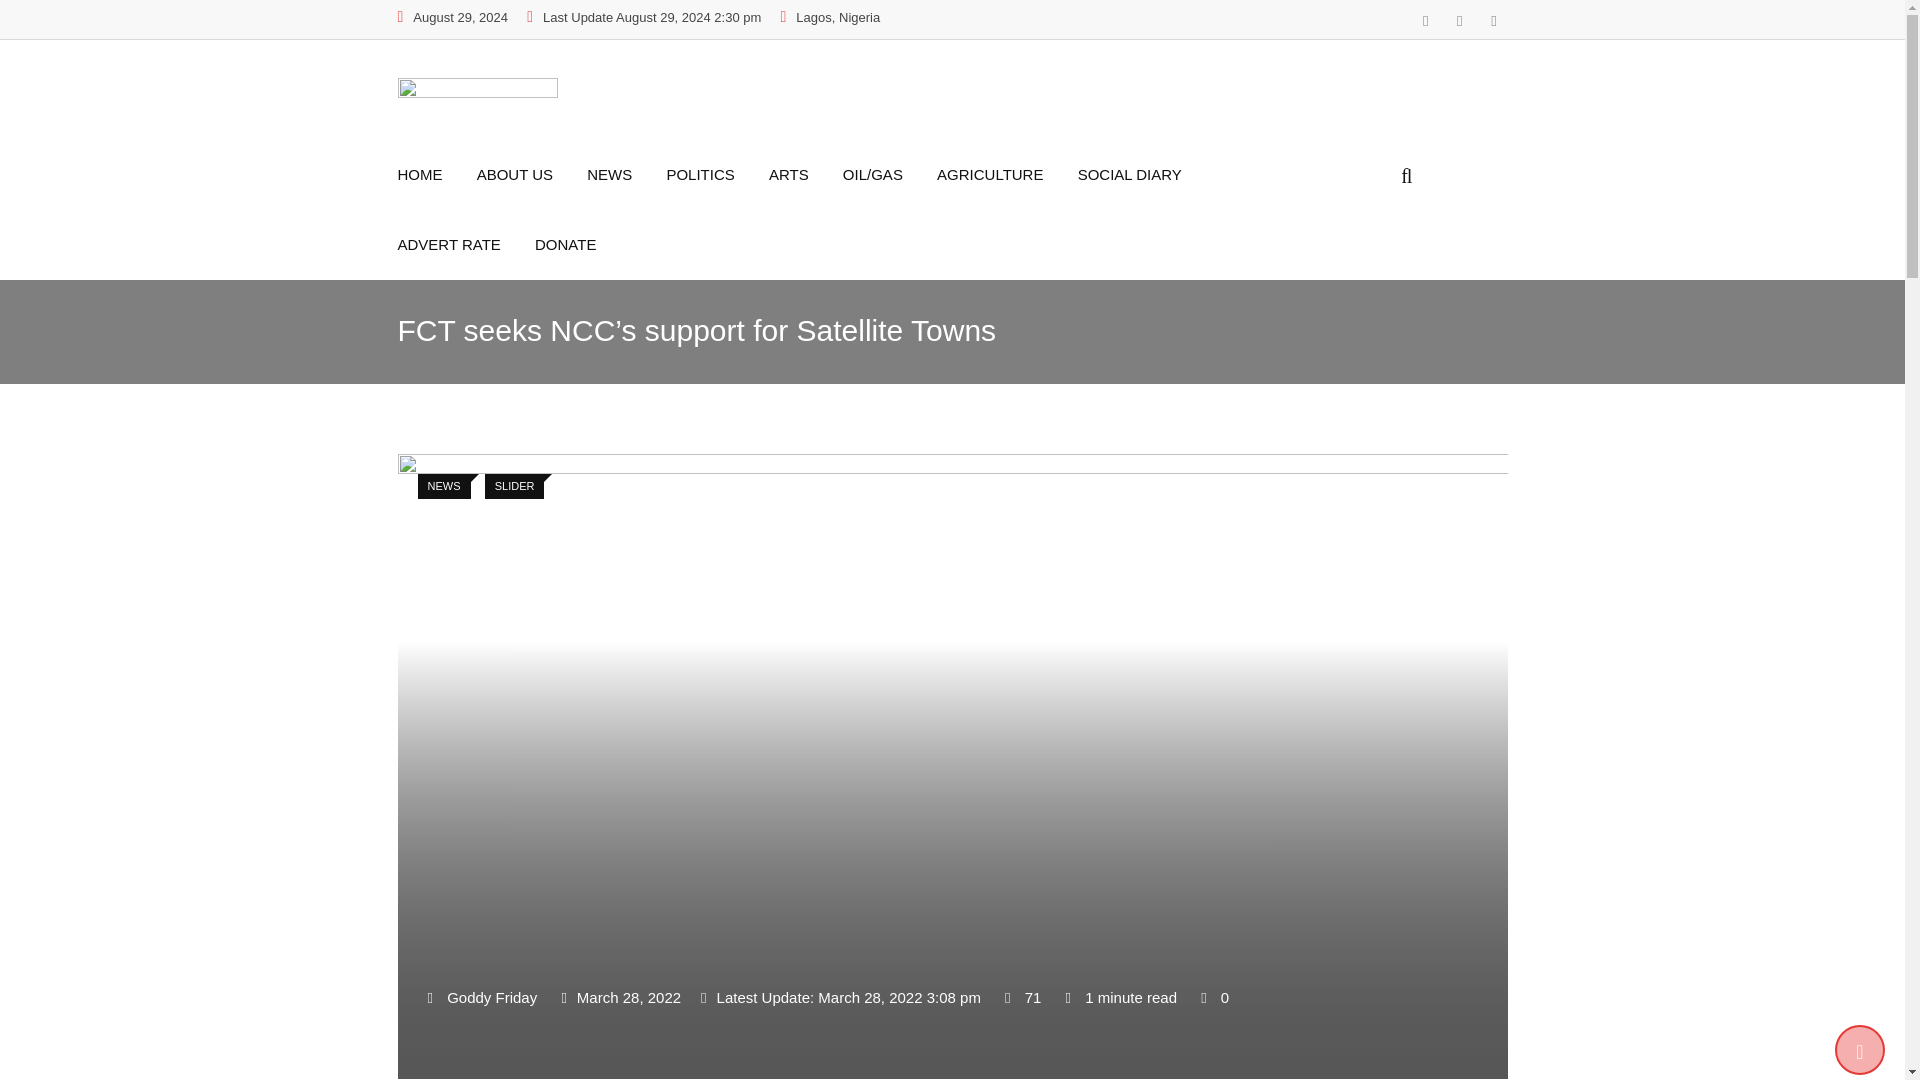 The height and width of the screenshot is (1080, 1920). I want to click on ARTS, so click(804, 174).